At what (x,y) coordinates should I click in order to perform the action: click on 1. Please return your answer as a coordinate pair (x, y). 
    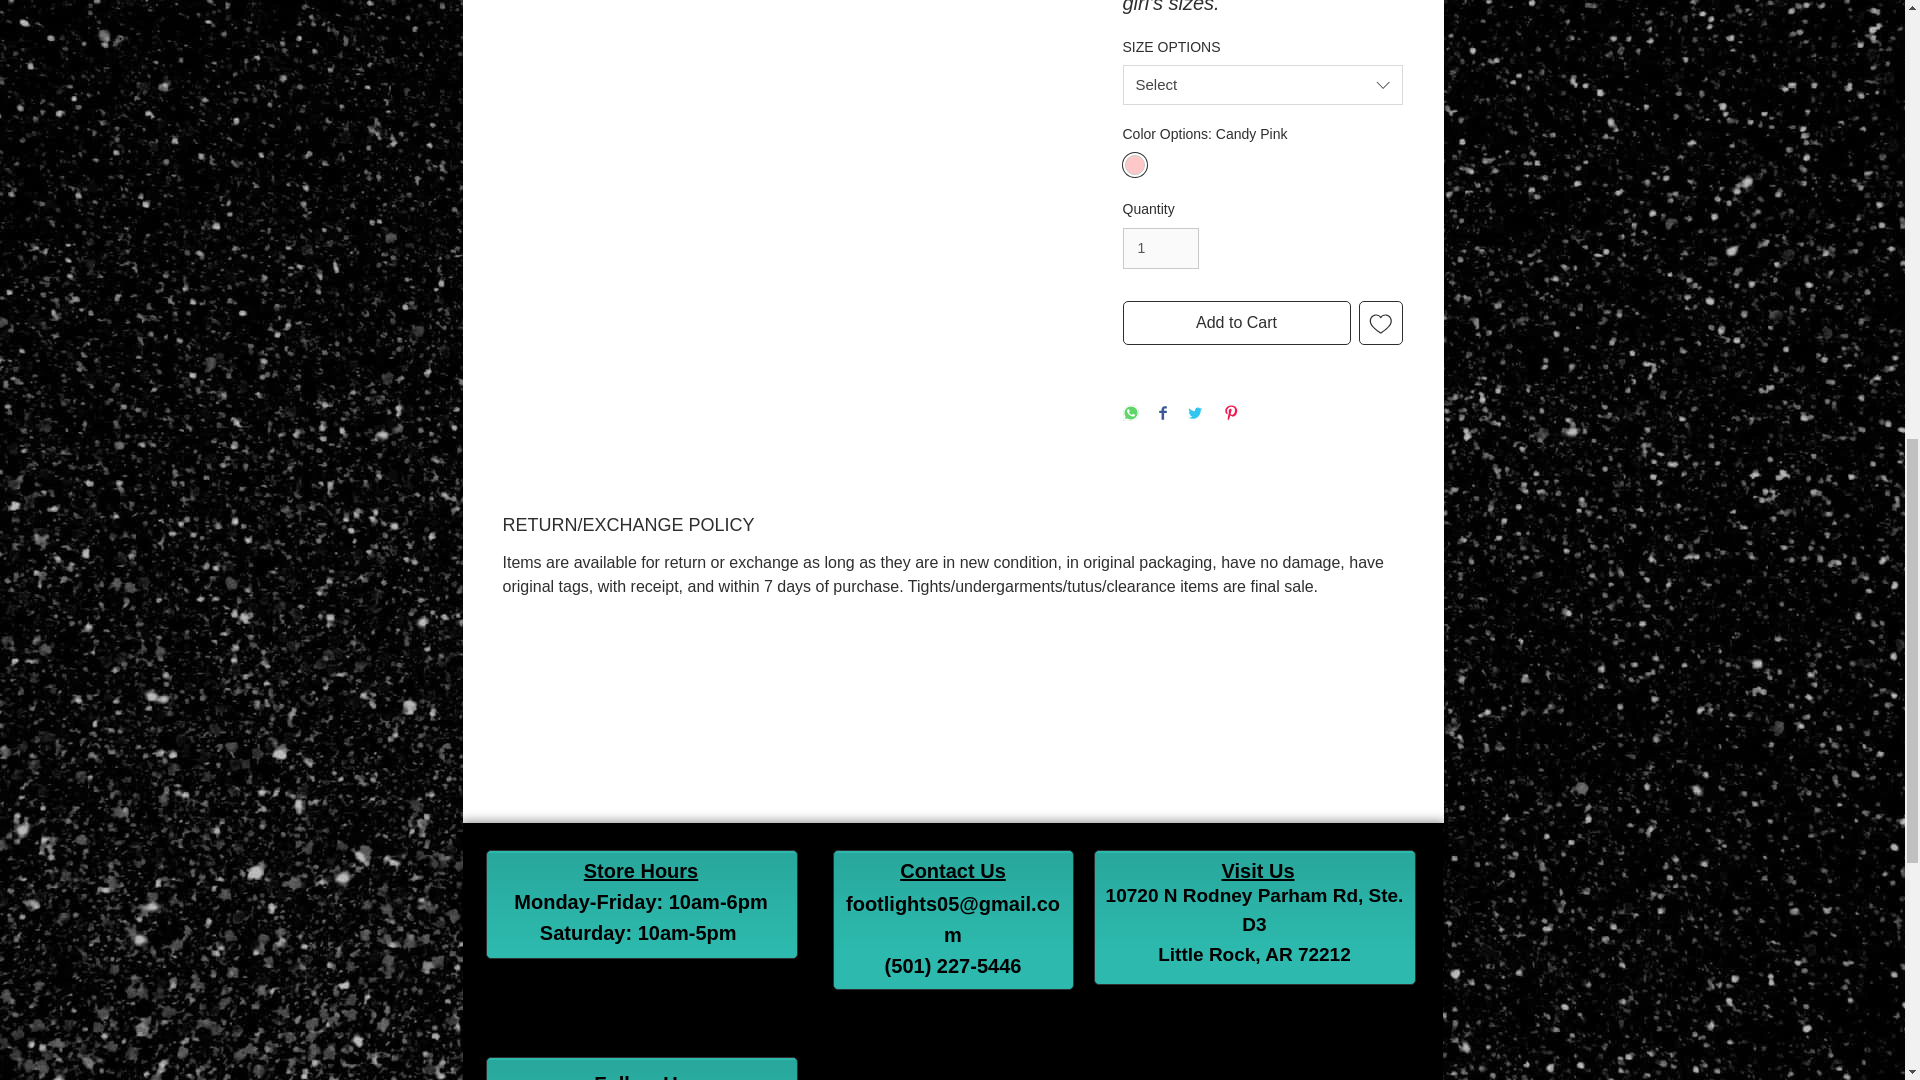
    Looking at the image, I should click on (1160, 248).